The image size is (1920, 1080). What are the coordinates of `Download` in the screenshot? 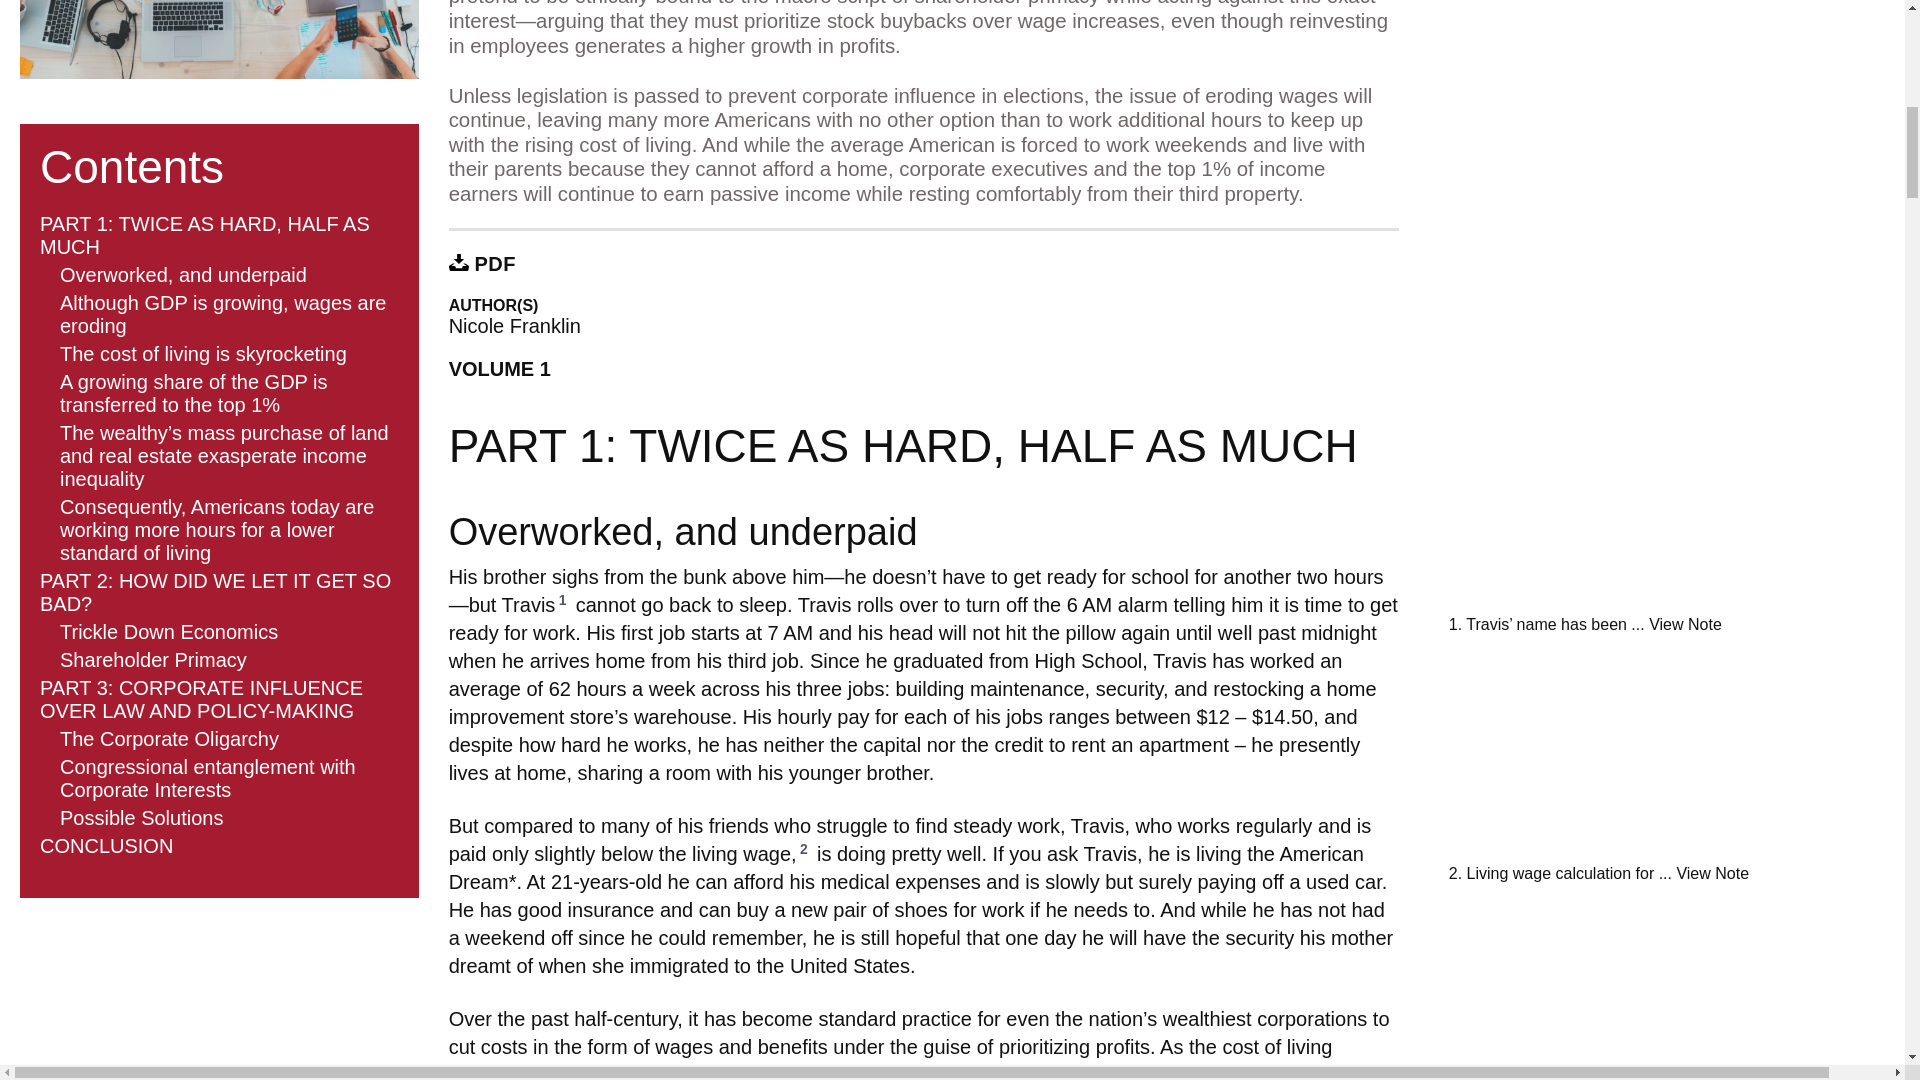 It's located at (458, 262).